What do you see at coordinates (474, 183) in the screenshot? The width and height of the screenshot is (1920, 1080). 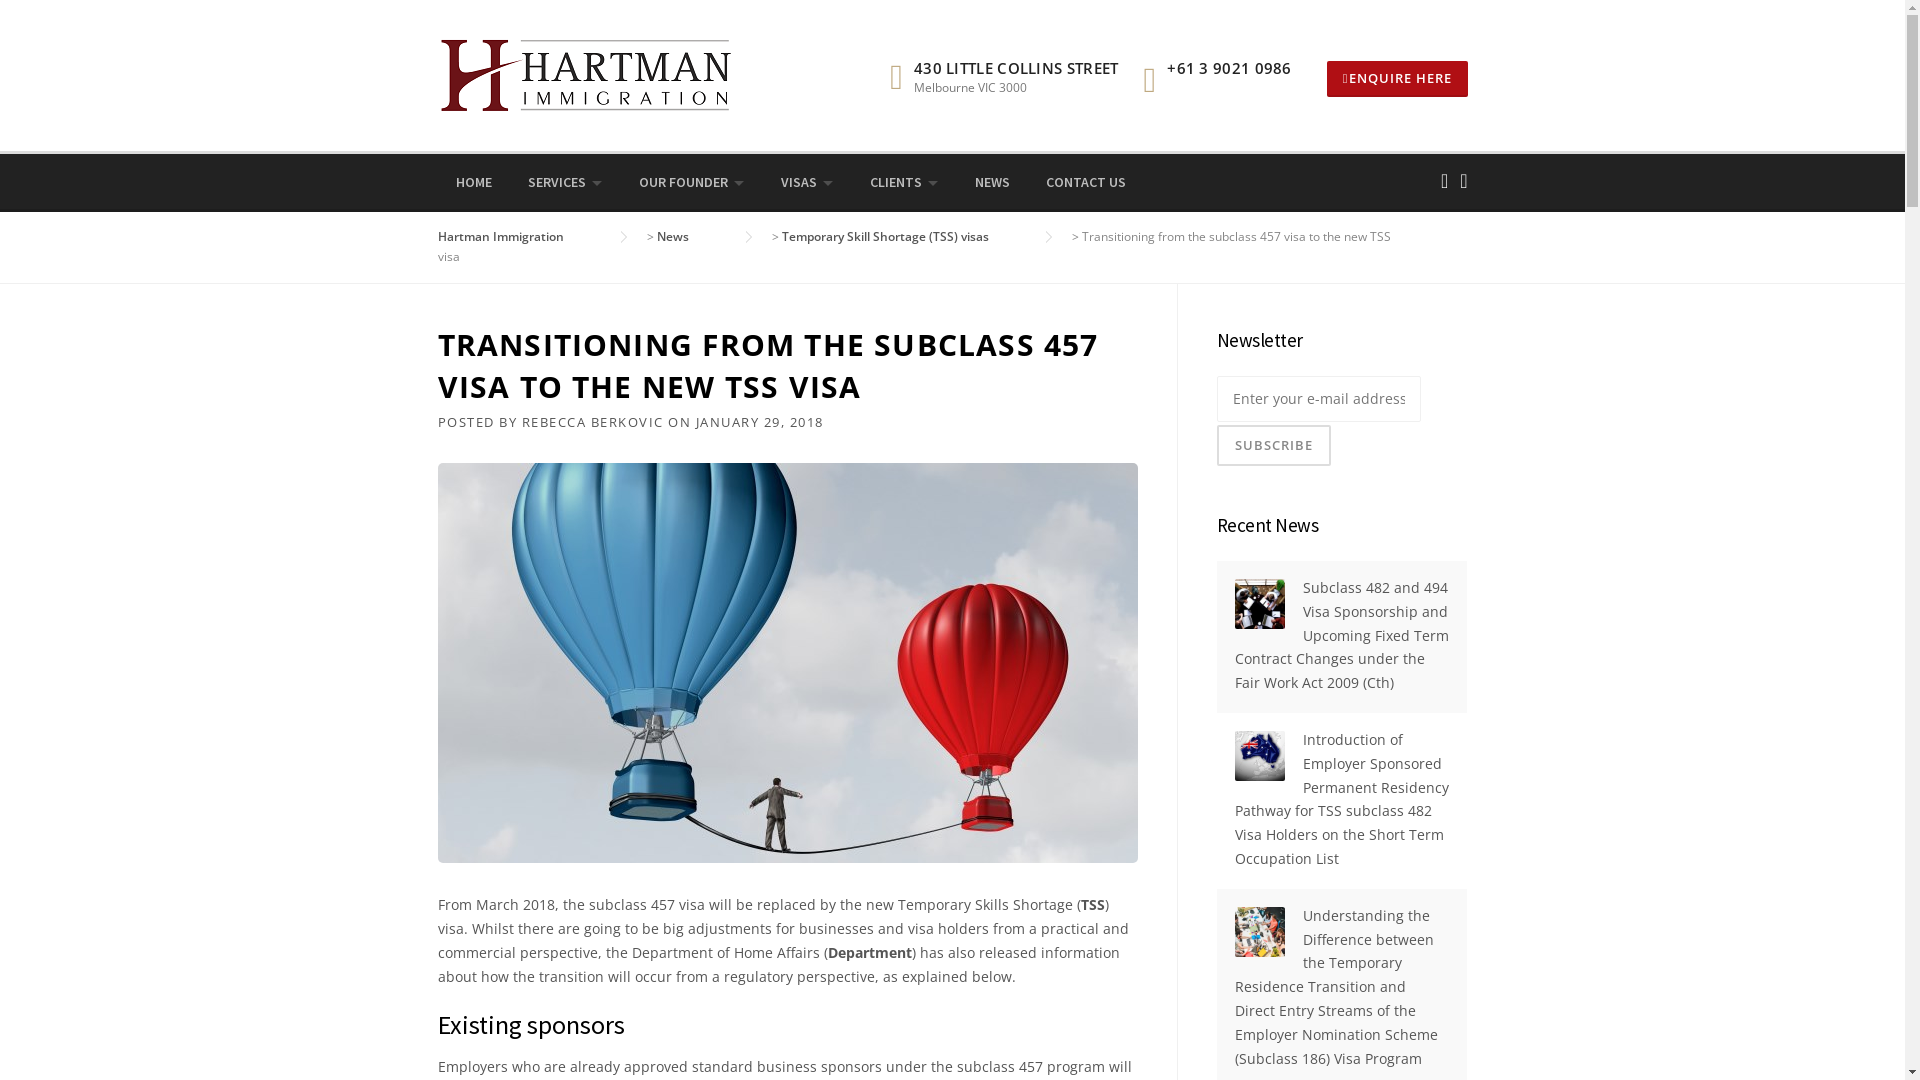 I see `HOME` at bounding box center [474, 183].